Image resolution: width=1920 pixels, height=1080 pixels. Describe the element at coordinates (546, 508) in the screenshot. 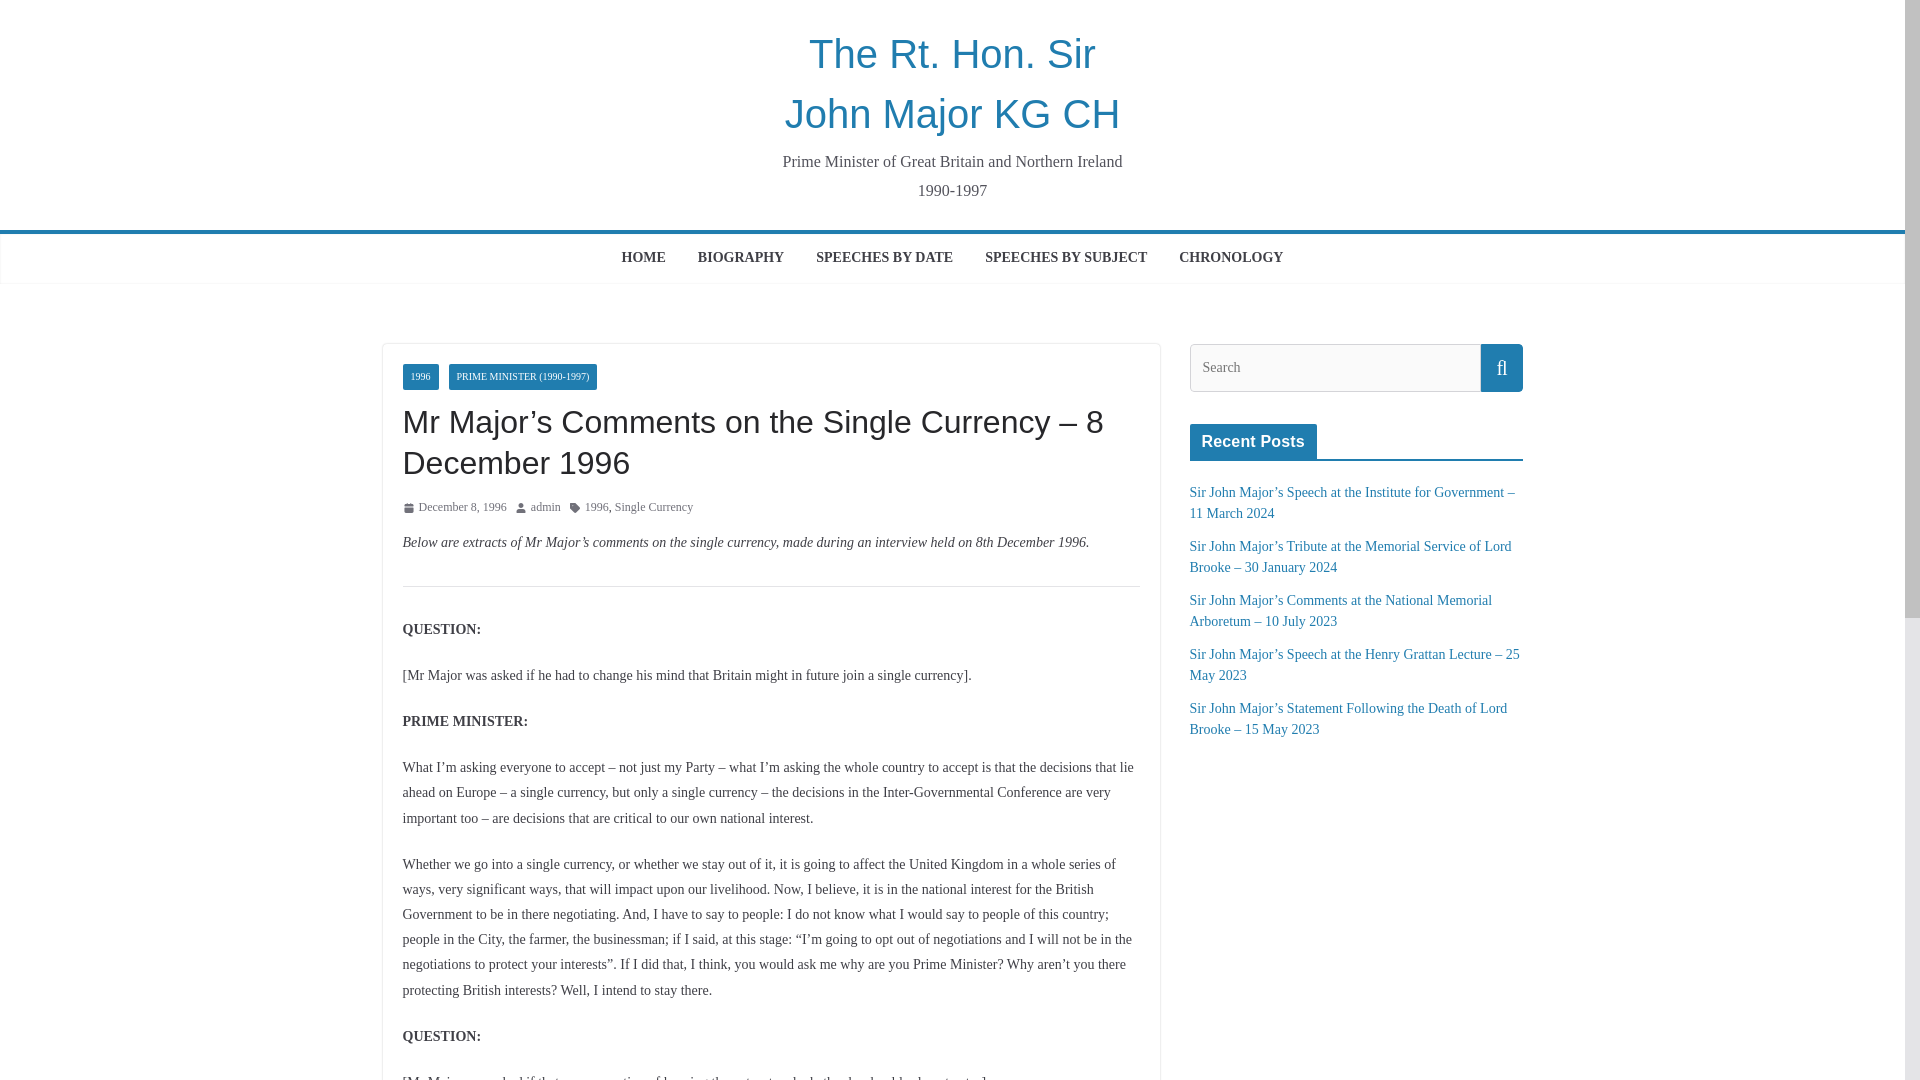

I see `admin` at that location.